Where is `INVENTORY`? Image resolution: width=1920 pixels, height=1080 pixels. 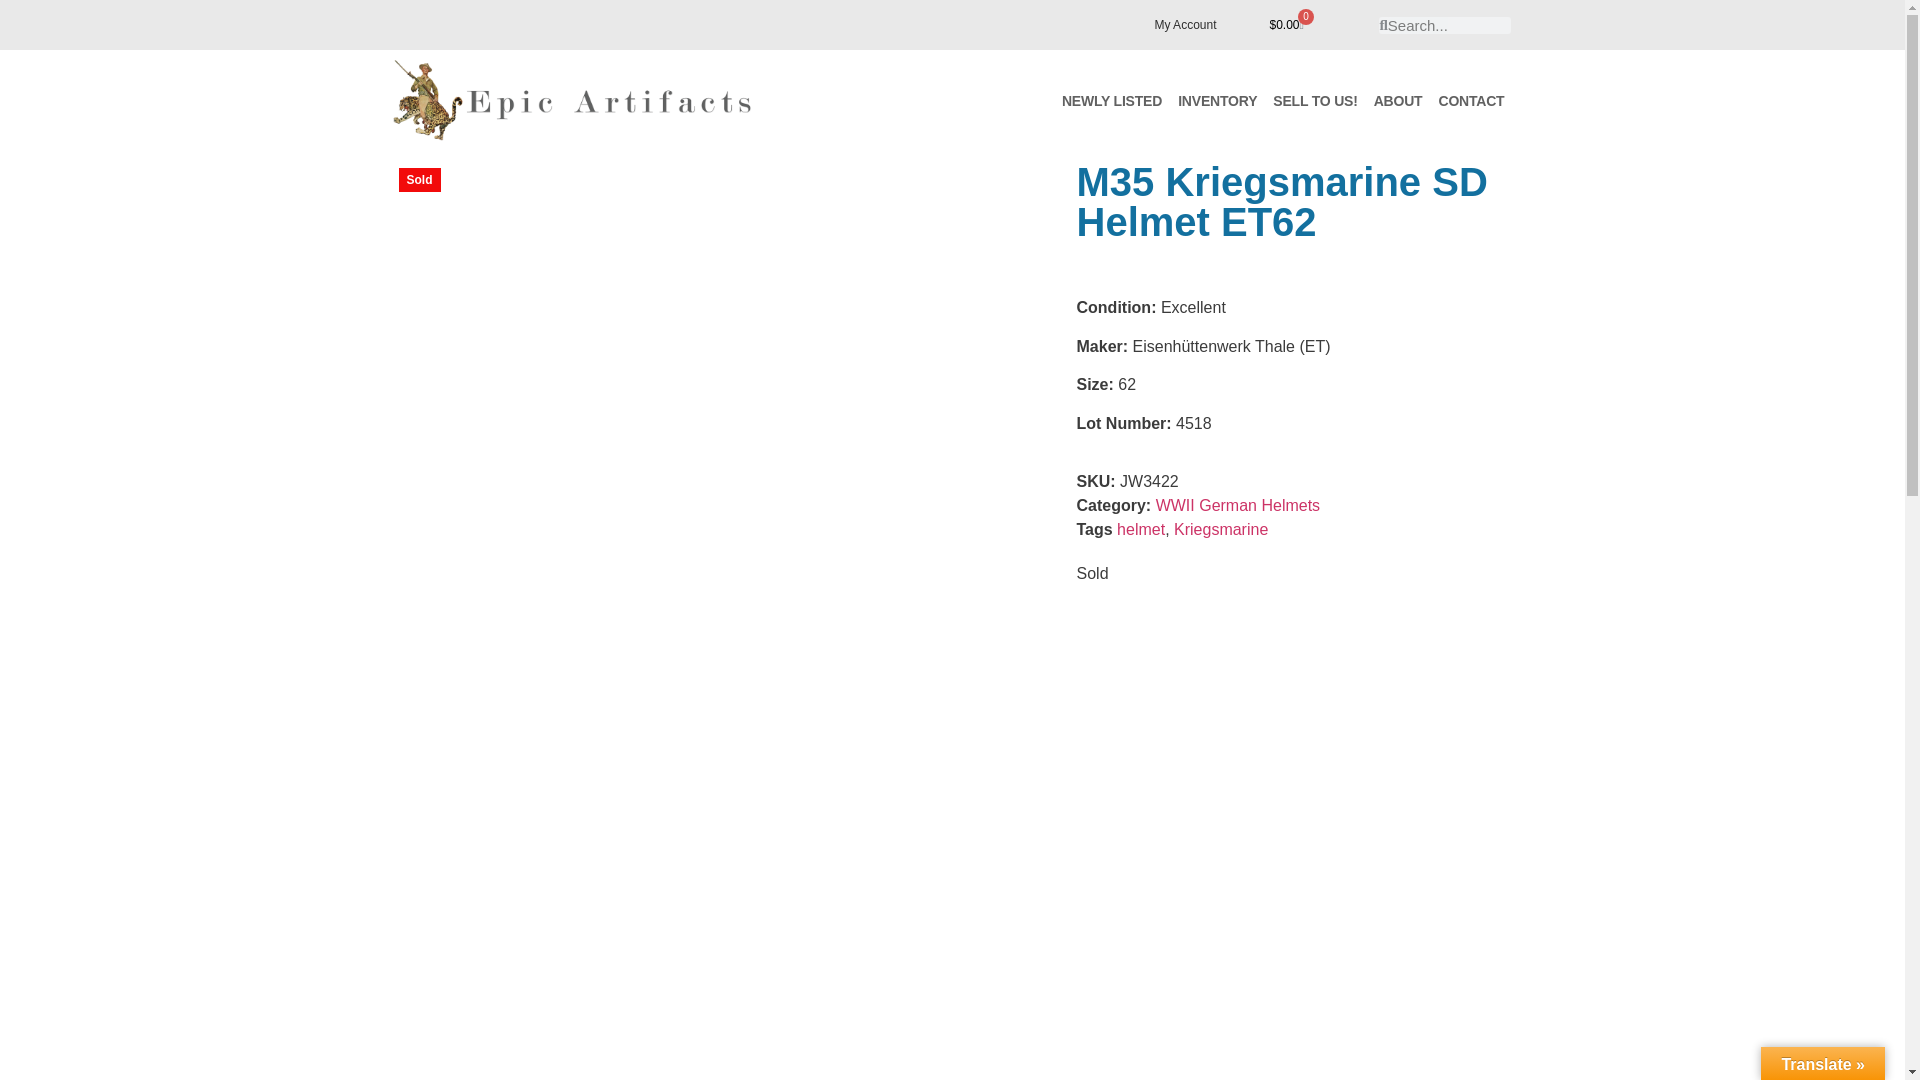 INVENTORY is located at coordinates (1217, 100).